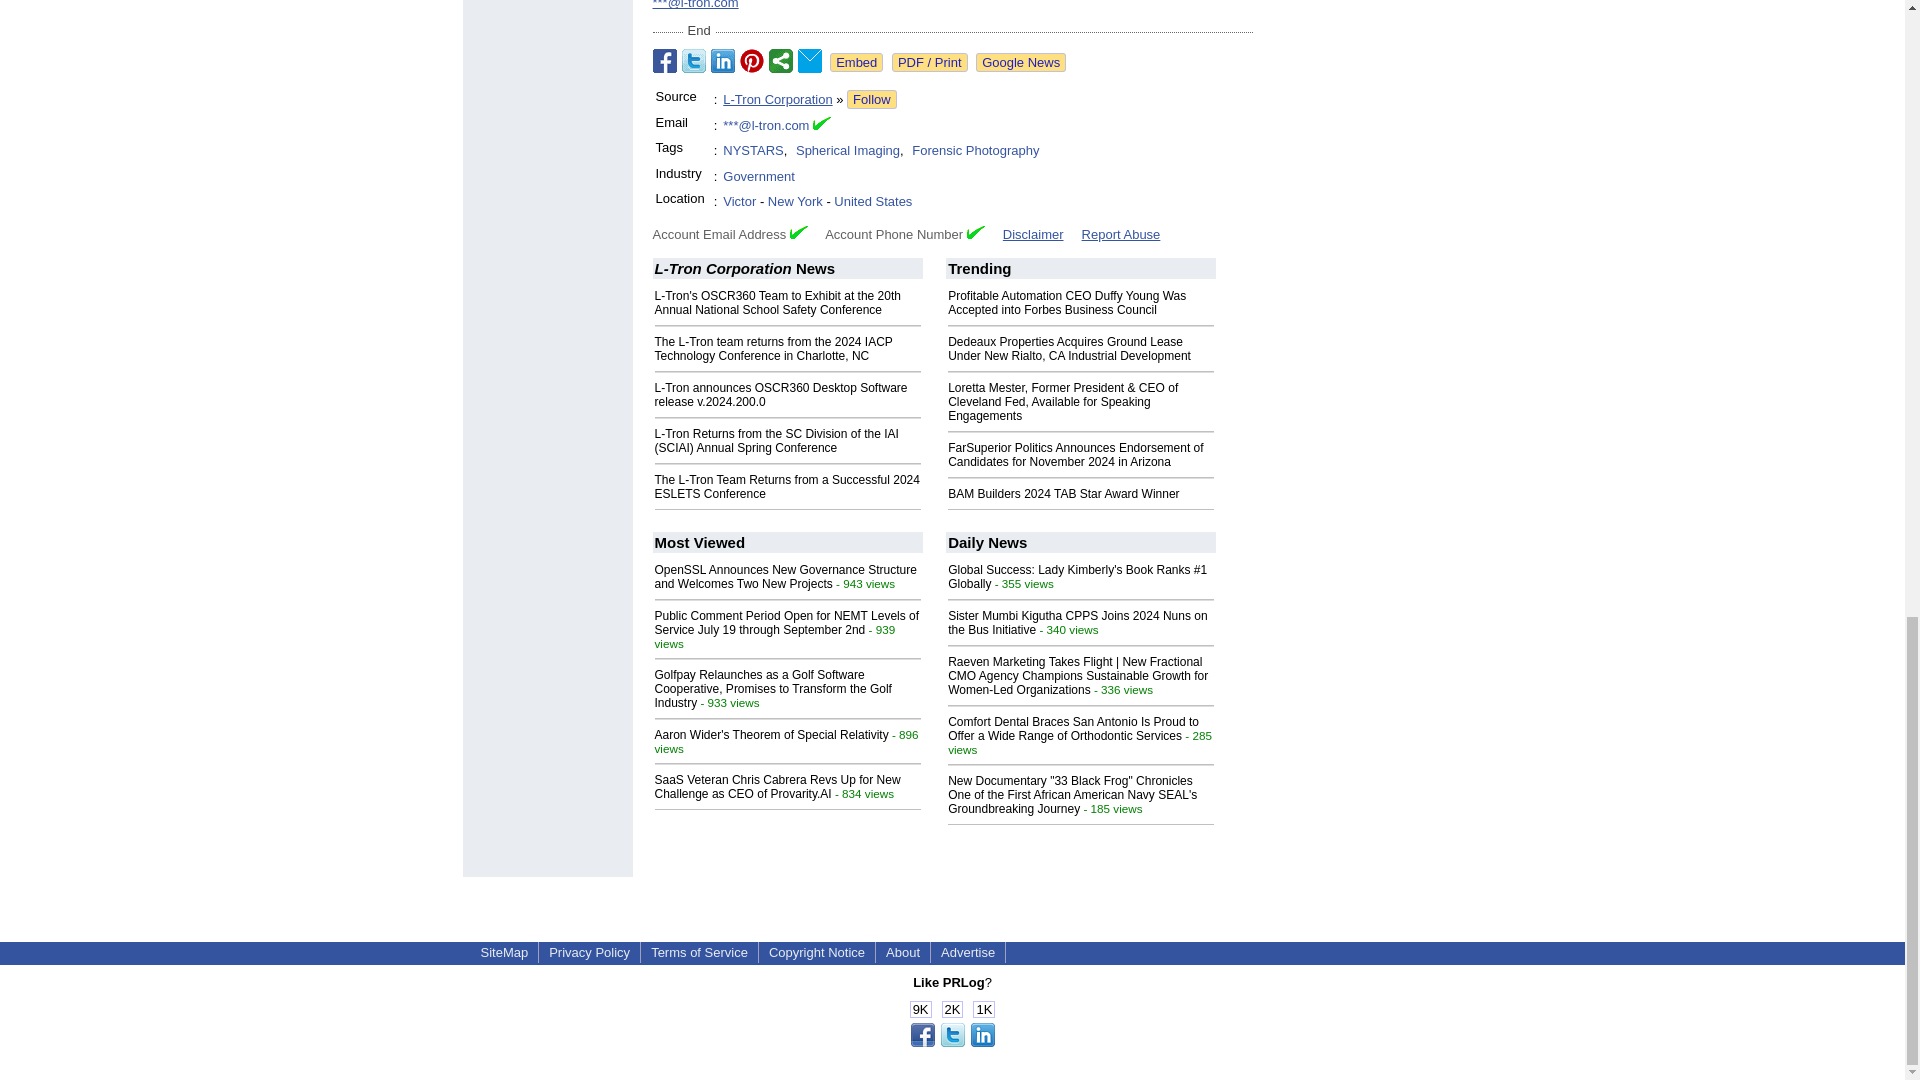  I want to click on Verified, so click(976, 232).